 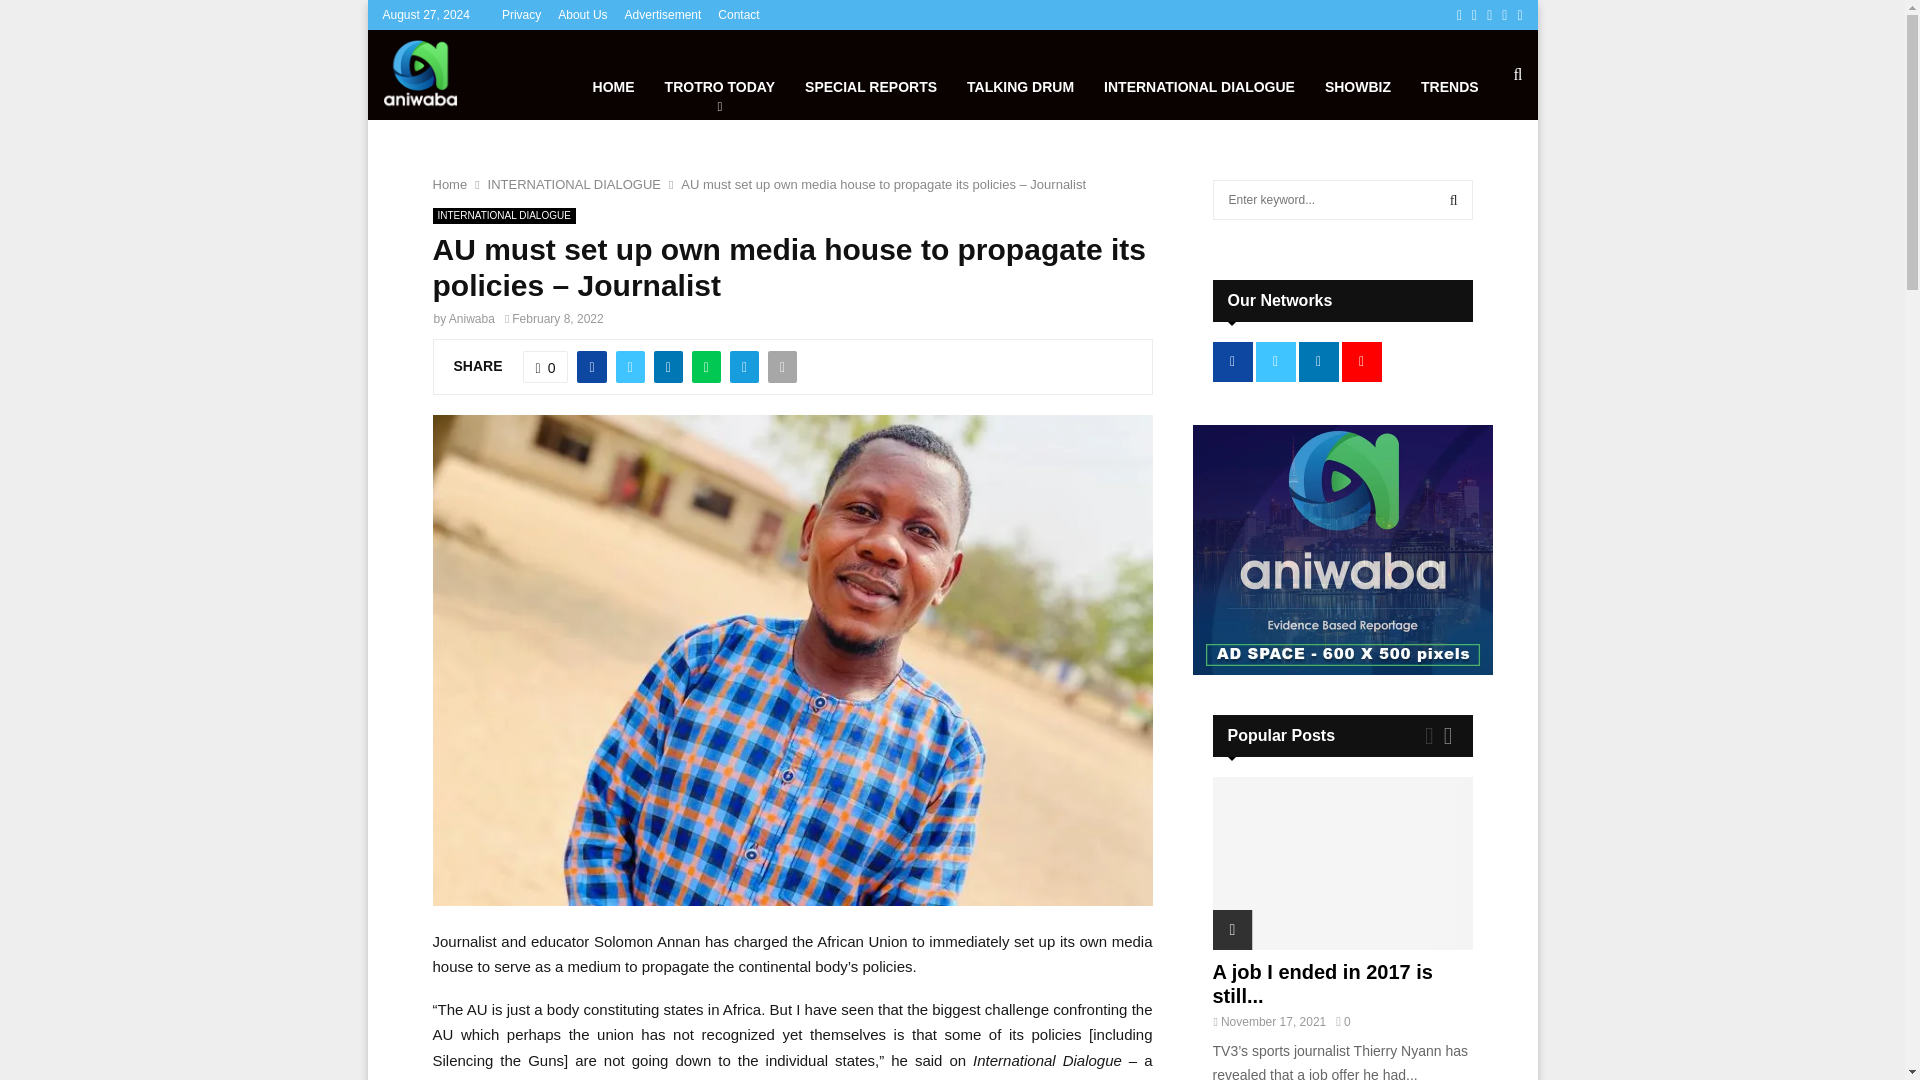 I want to click on Aniwaba, so click(x=472, y=319).